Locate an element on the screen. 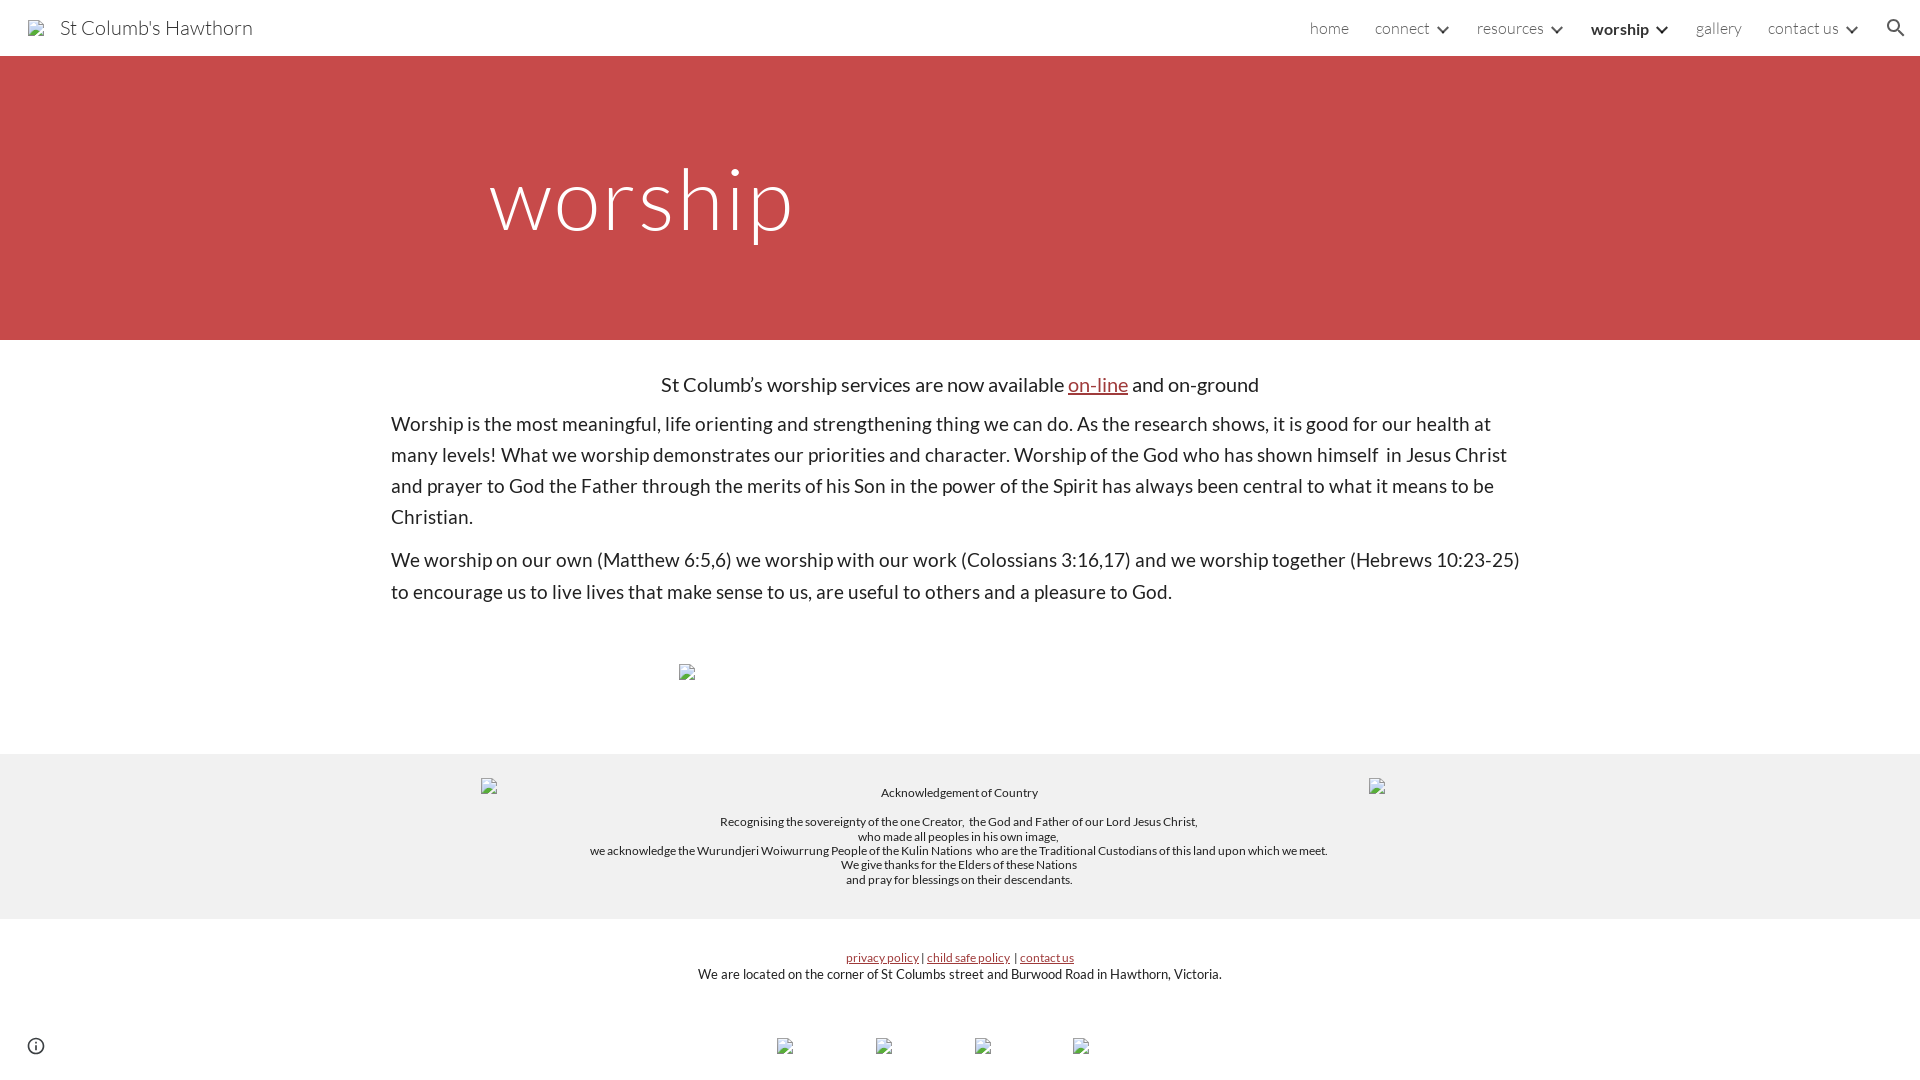 The height and width of the screenshot is (1080, 1920). Expand/Collapse is located at coordinates (1851, 28).